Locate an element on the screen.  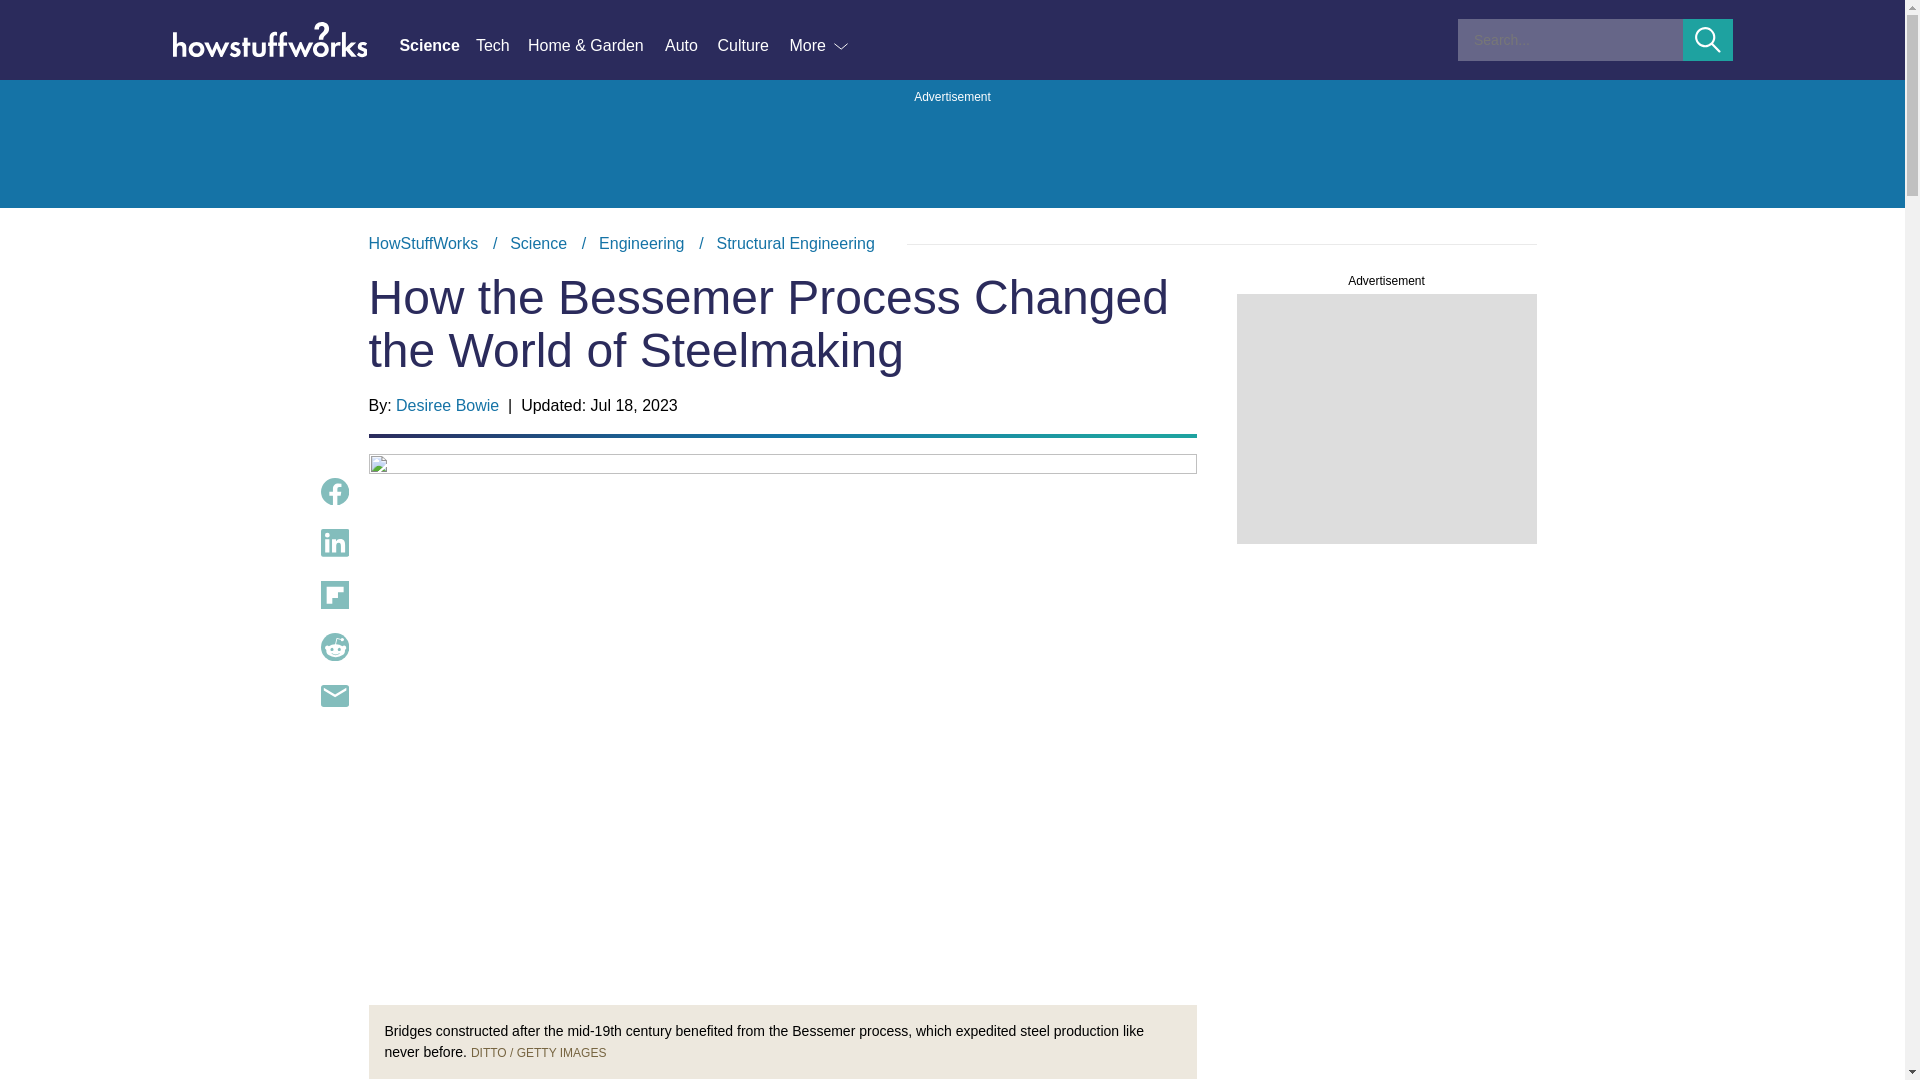
Share Content on Flipboard is located at coordinates (334, 595).